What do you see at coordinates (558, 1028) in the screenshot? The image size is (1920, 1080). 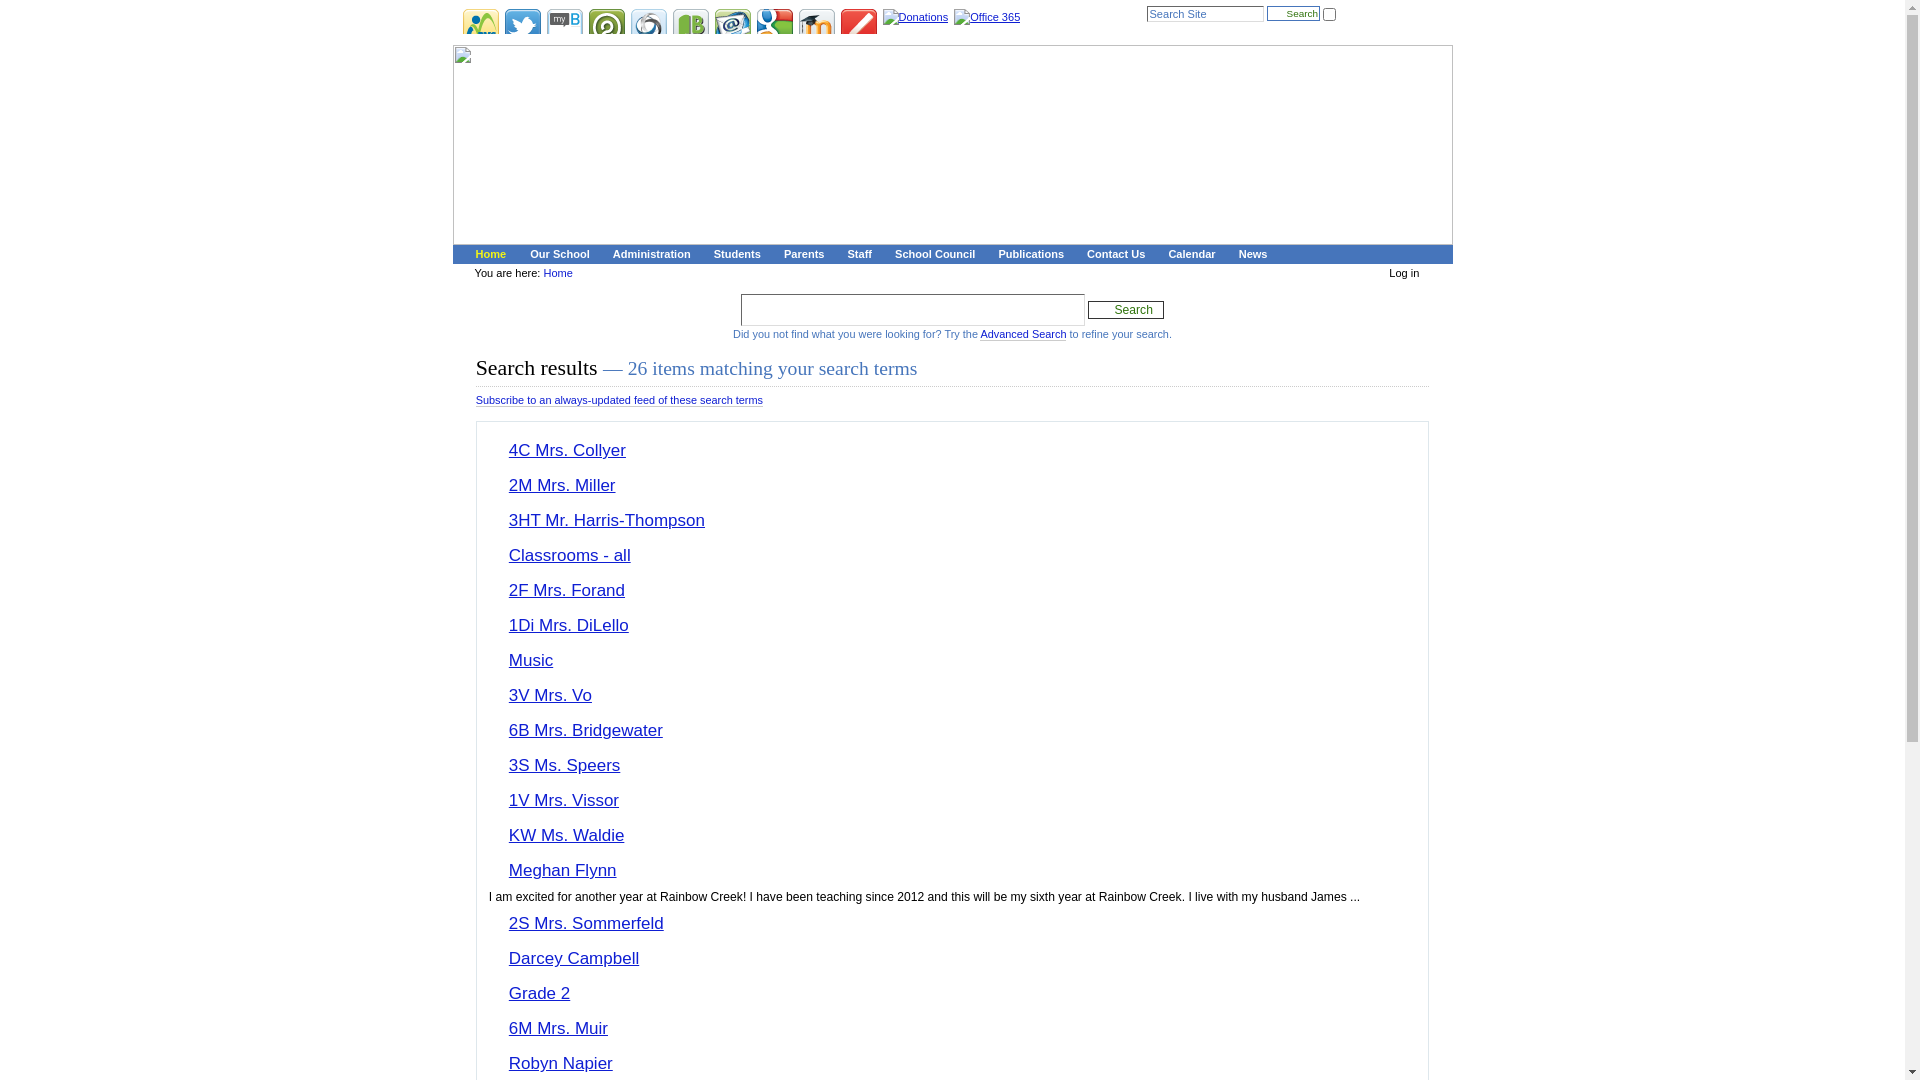 I see `6M Mrs. Muir` at bounding box center [558, 1028].